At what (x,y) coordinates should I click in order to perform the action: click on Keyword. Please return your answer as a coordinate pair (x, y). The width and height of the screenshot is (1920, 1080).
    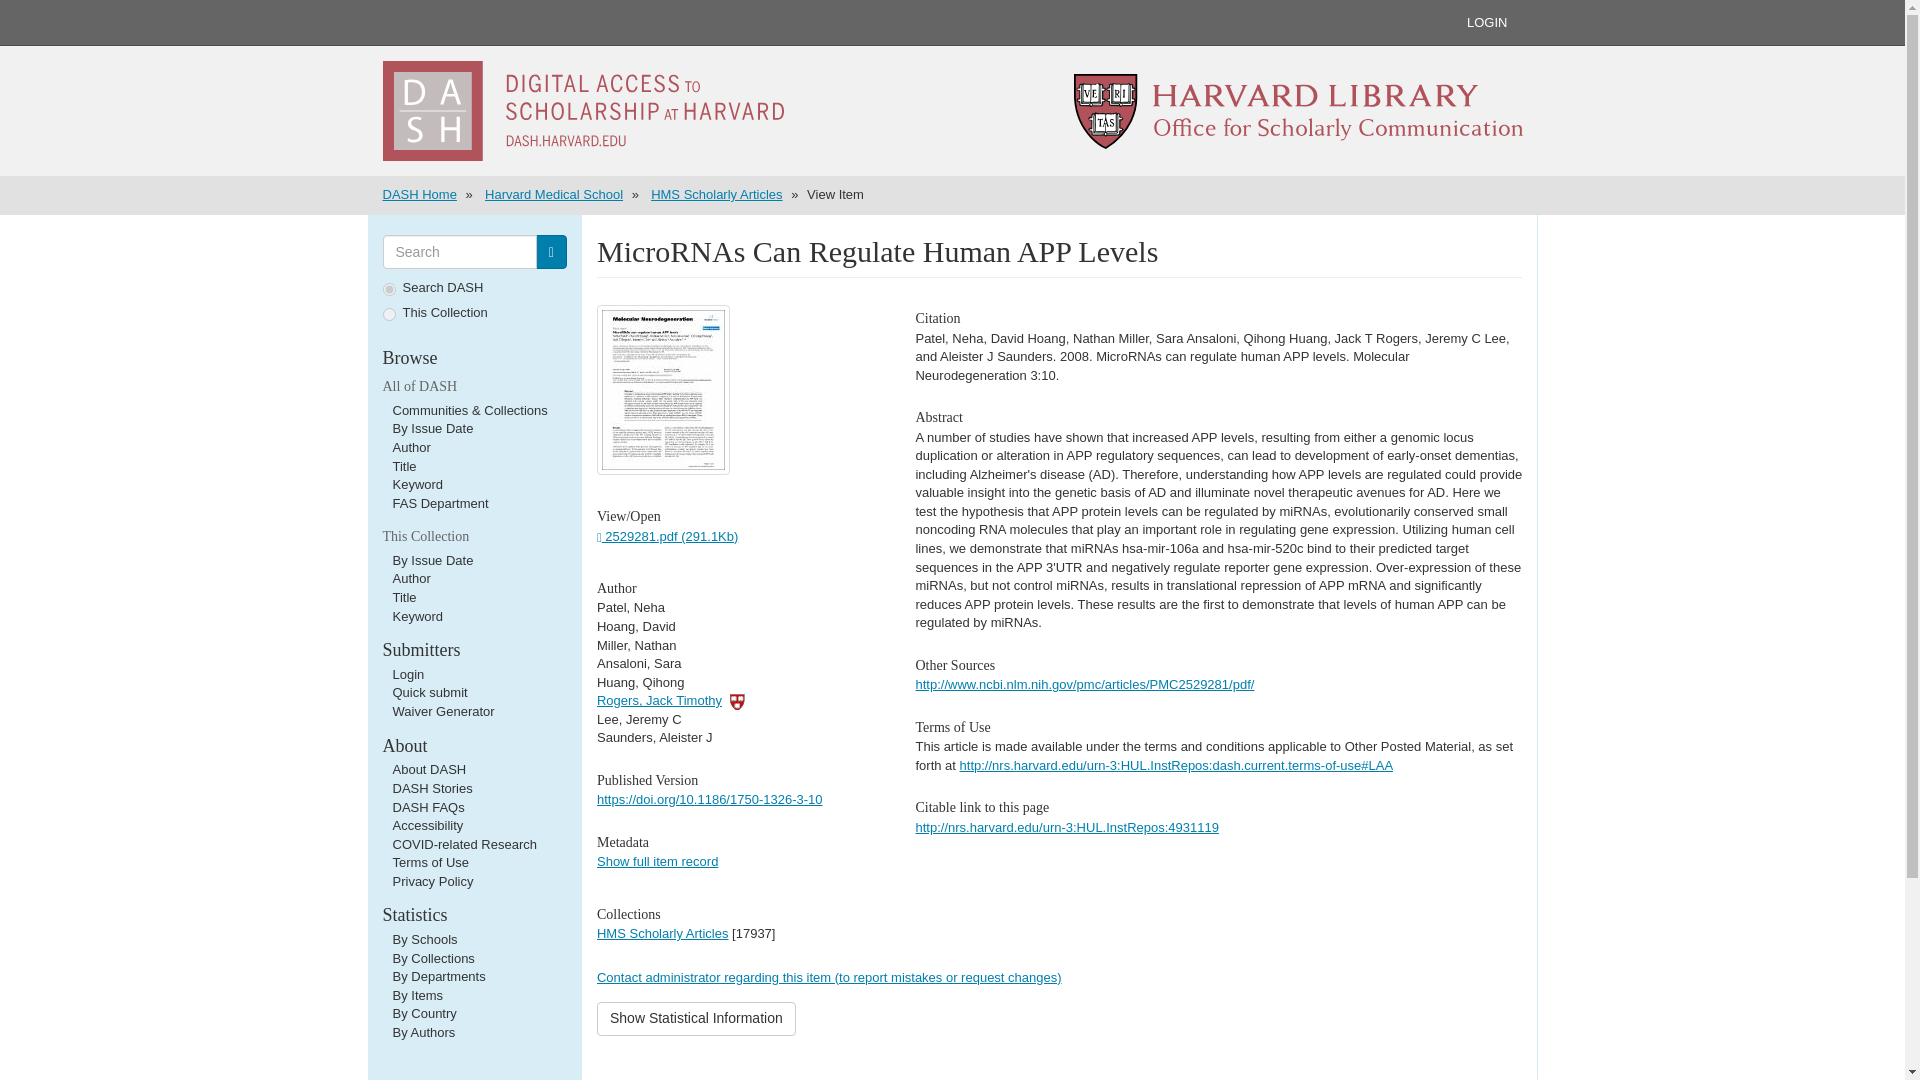
    Looking at the image, I should click on (417, 484).